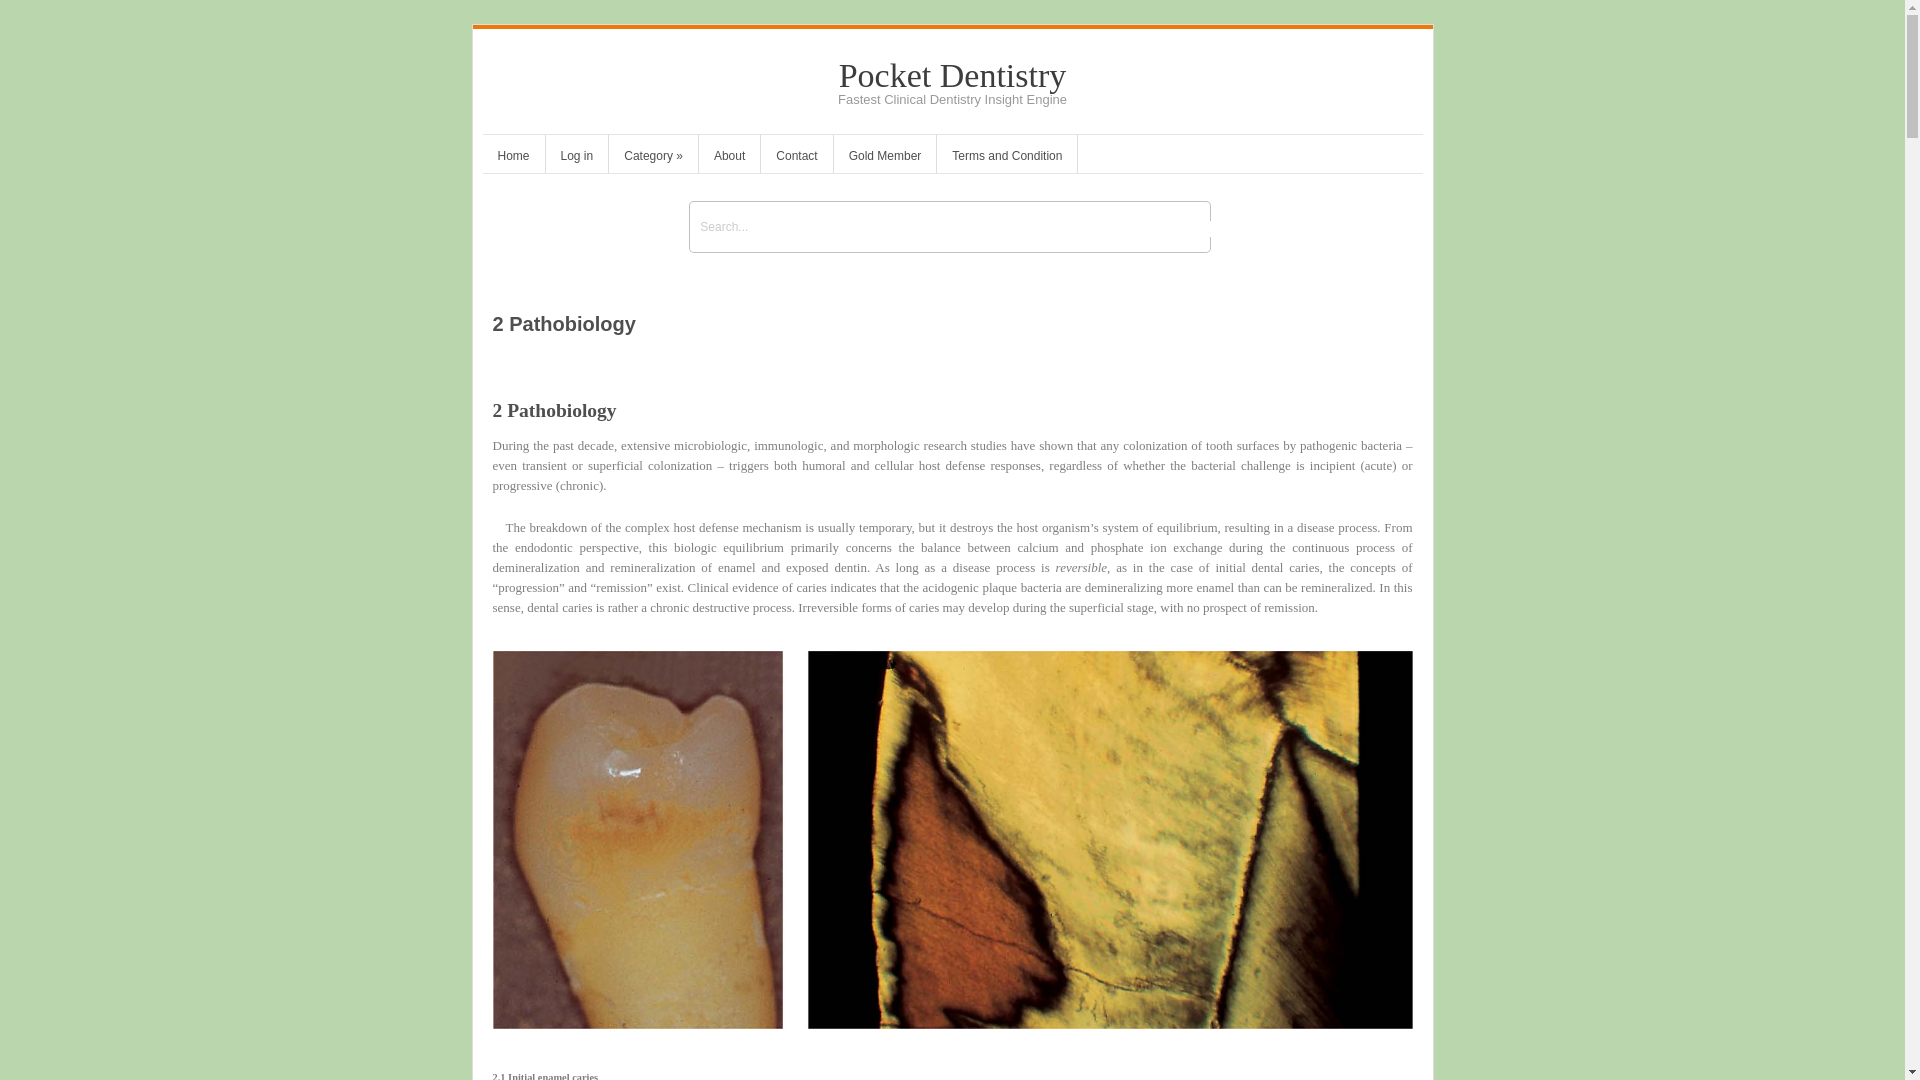  I want to click on Gold Member, so click(884, 158).